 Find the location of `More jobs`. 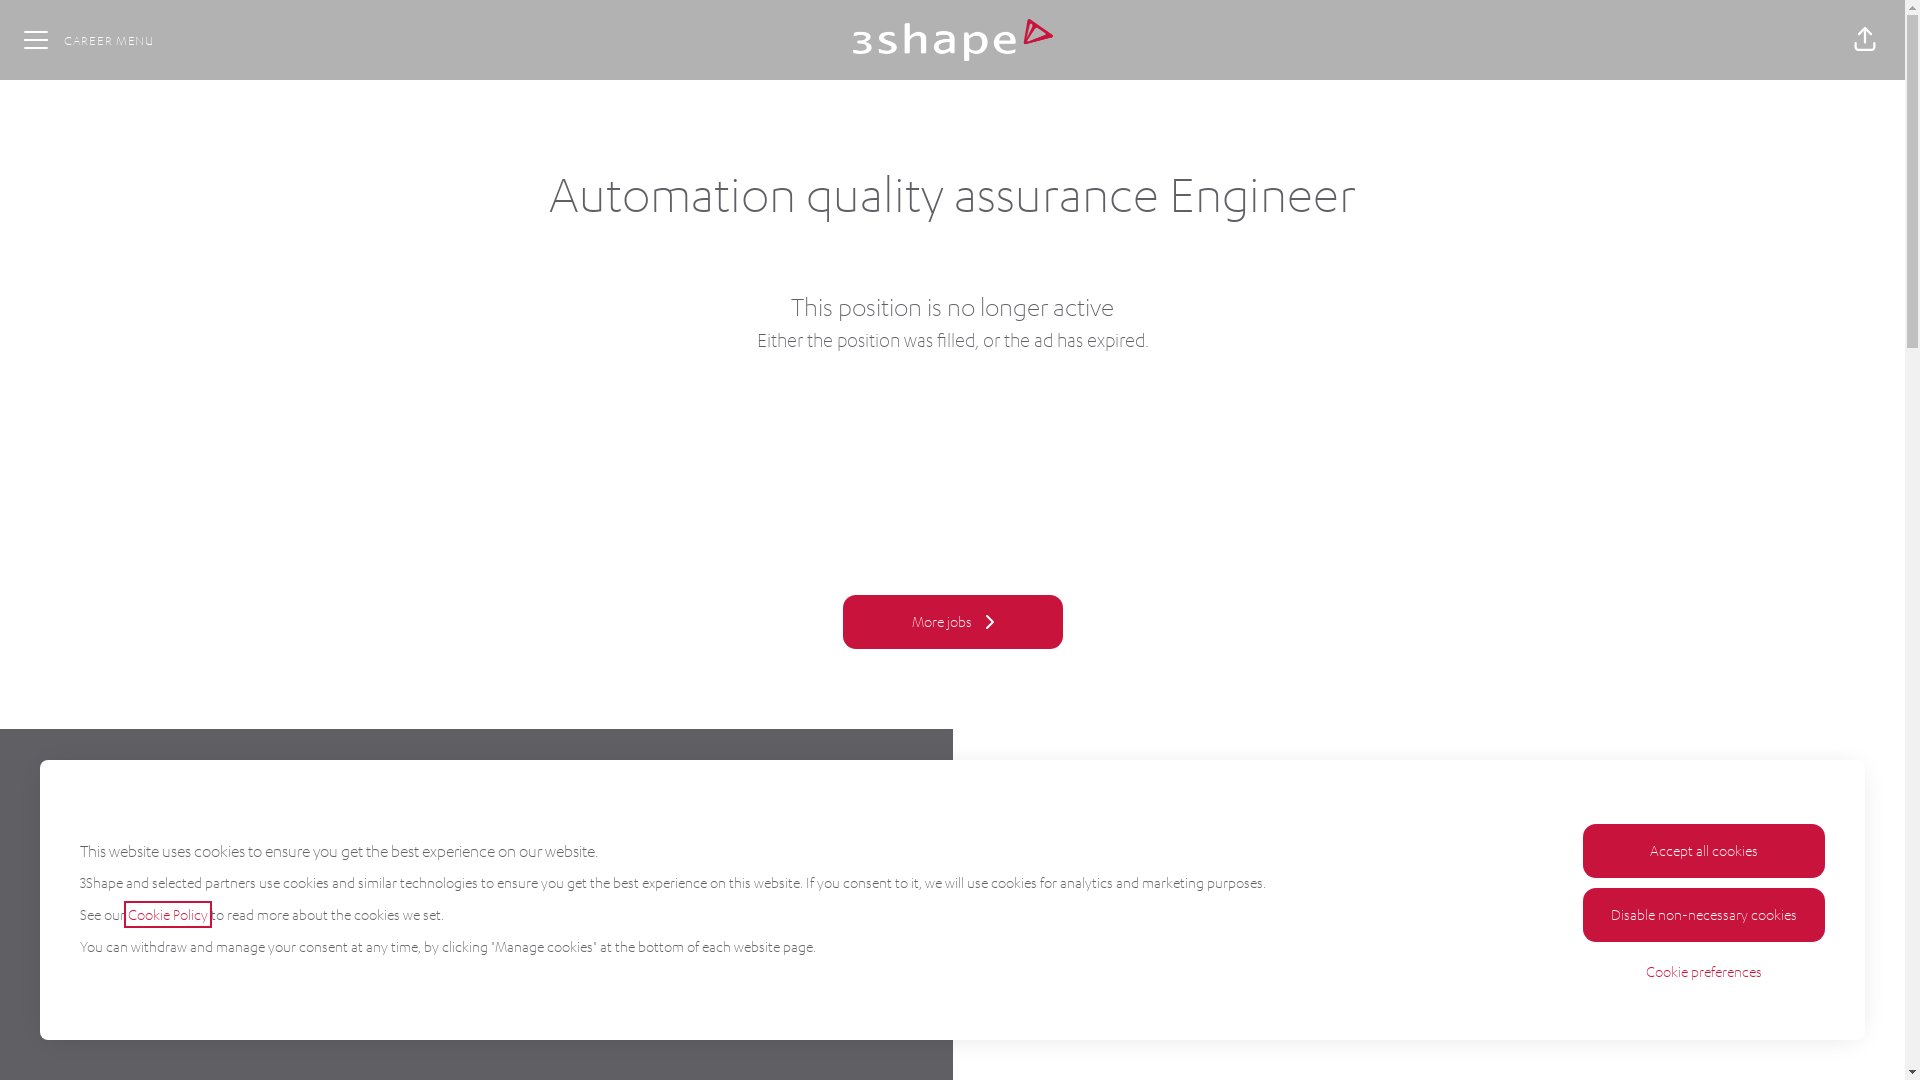

More jobs is located at coordinates (952, 622).